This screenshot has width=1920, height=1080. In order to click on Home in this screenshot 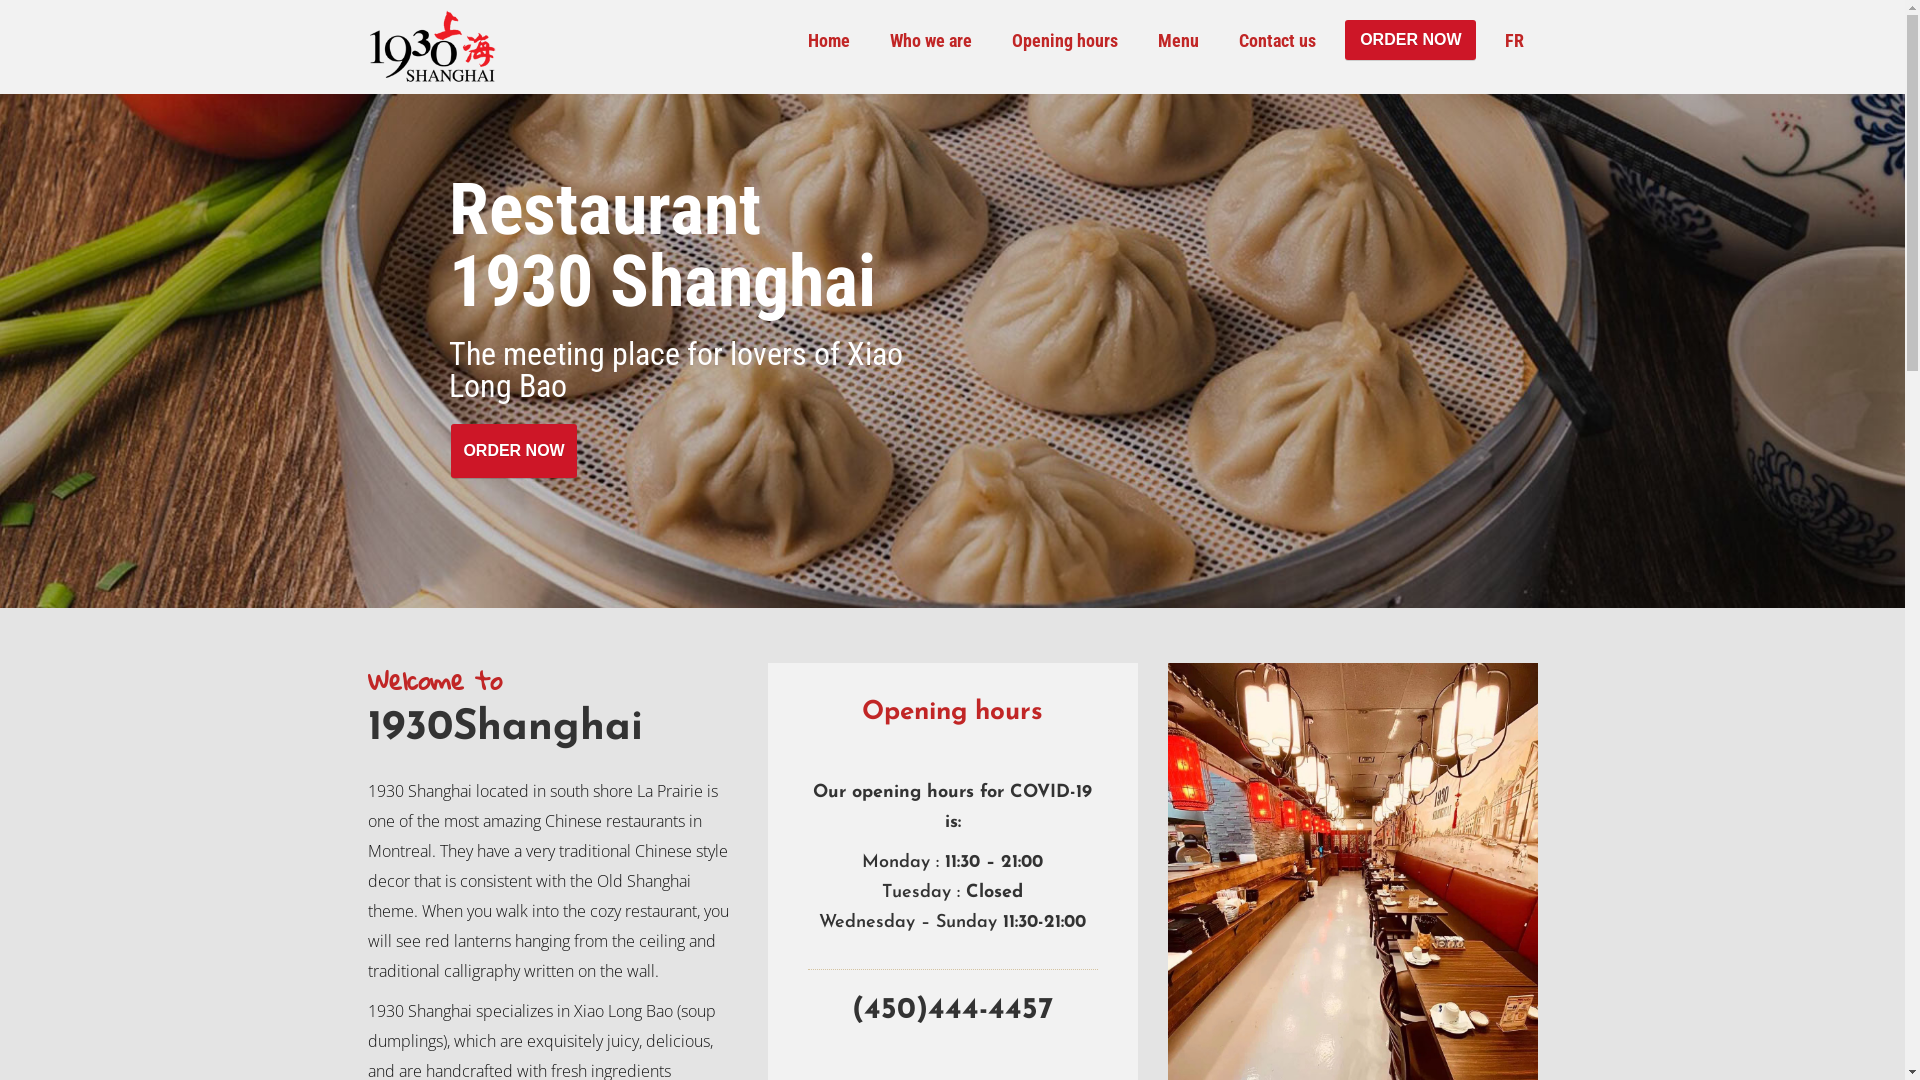, I will do `click(829, 41)`.